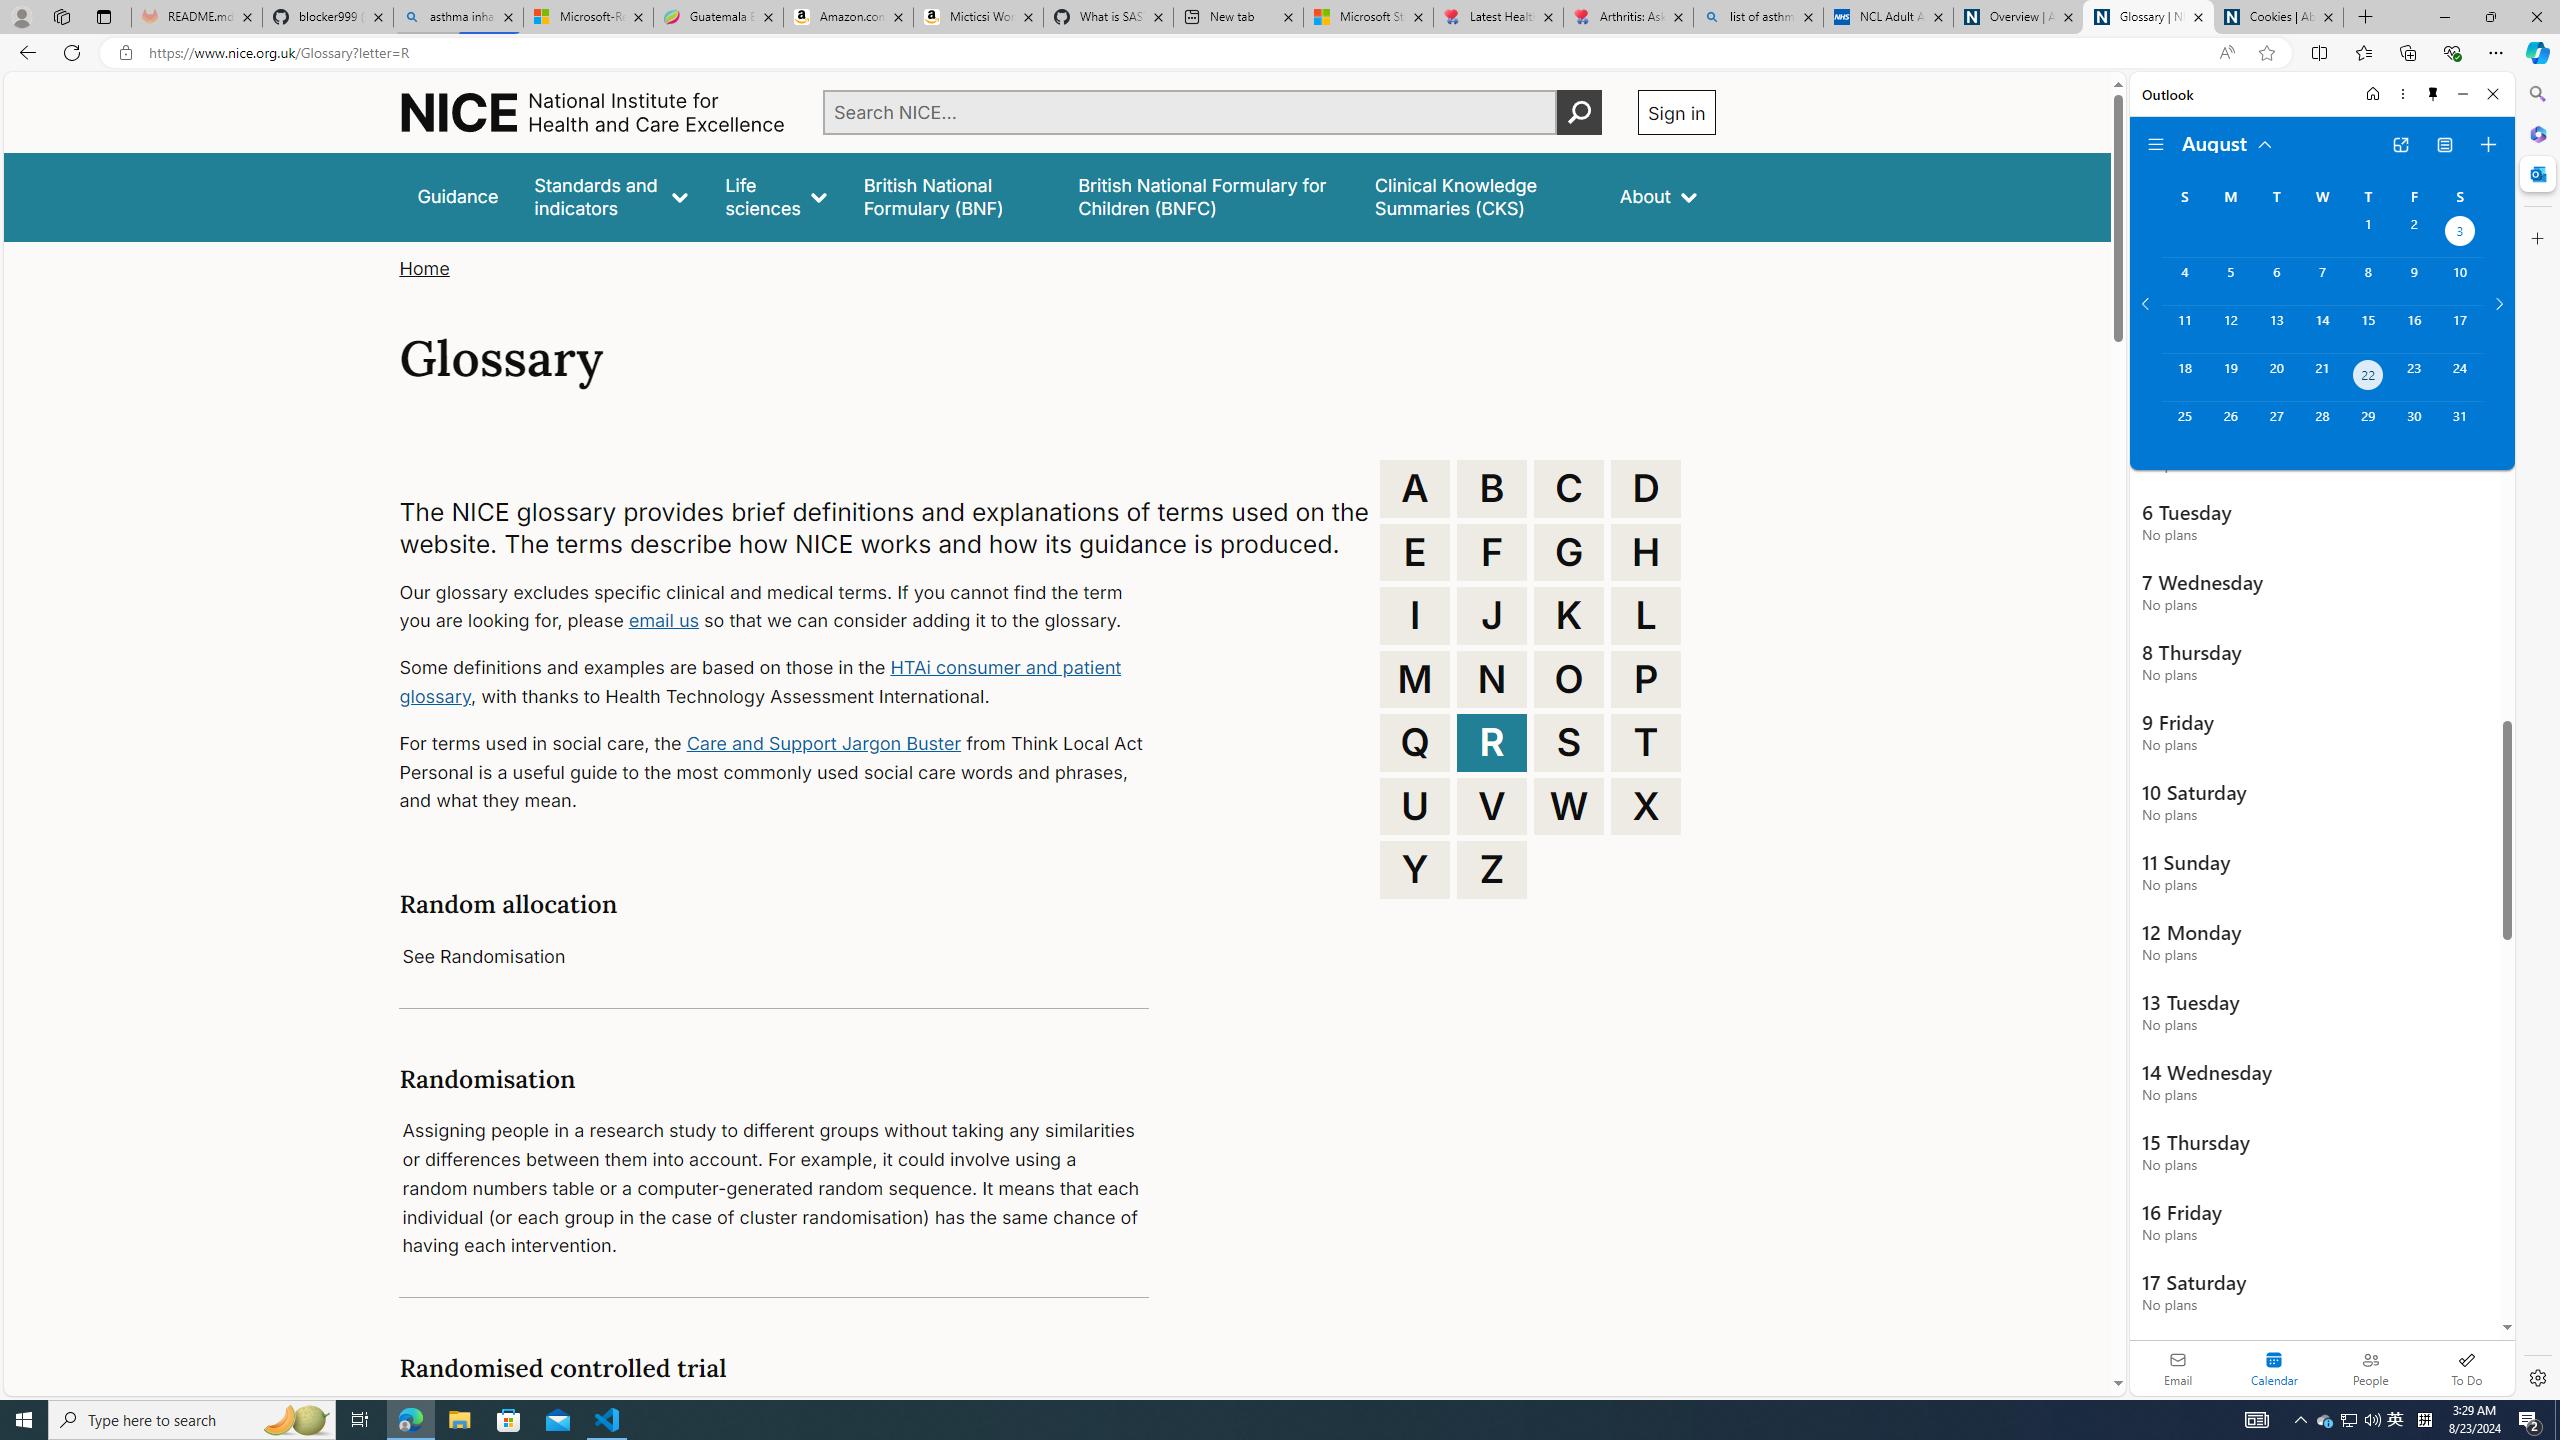 This screenshot has height=1440, width=2560. What do you see at coordinates (2229, 377) in the screenshot?
I see `Monday, August 19, 2024. ` at bounding box center [2229, 377].